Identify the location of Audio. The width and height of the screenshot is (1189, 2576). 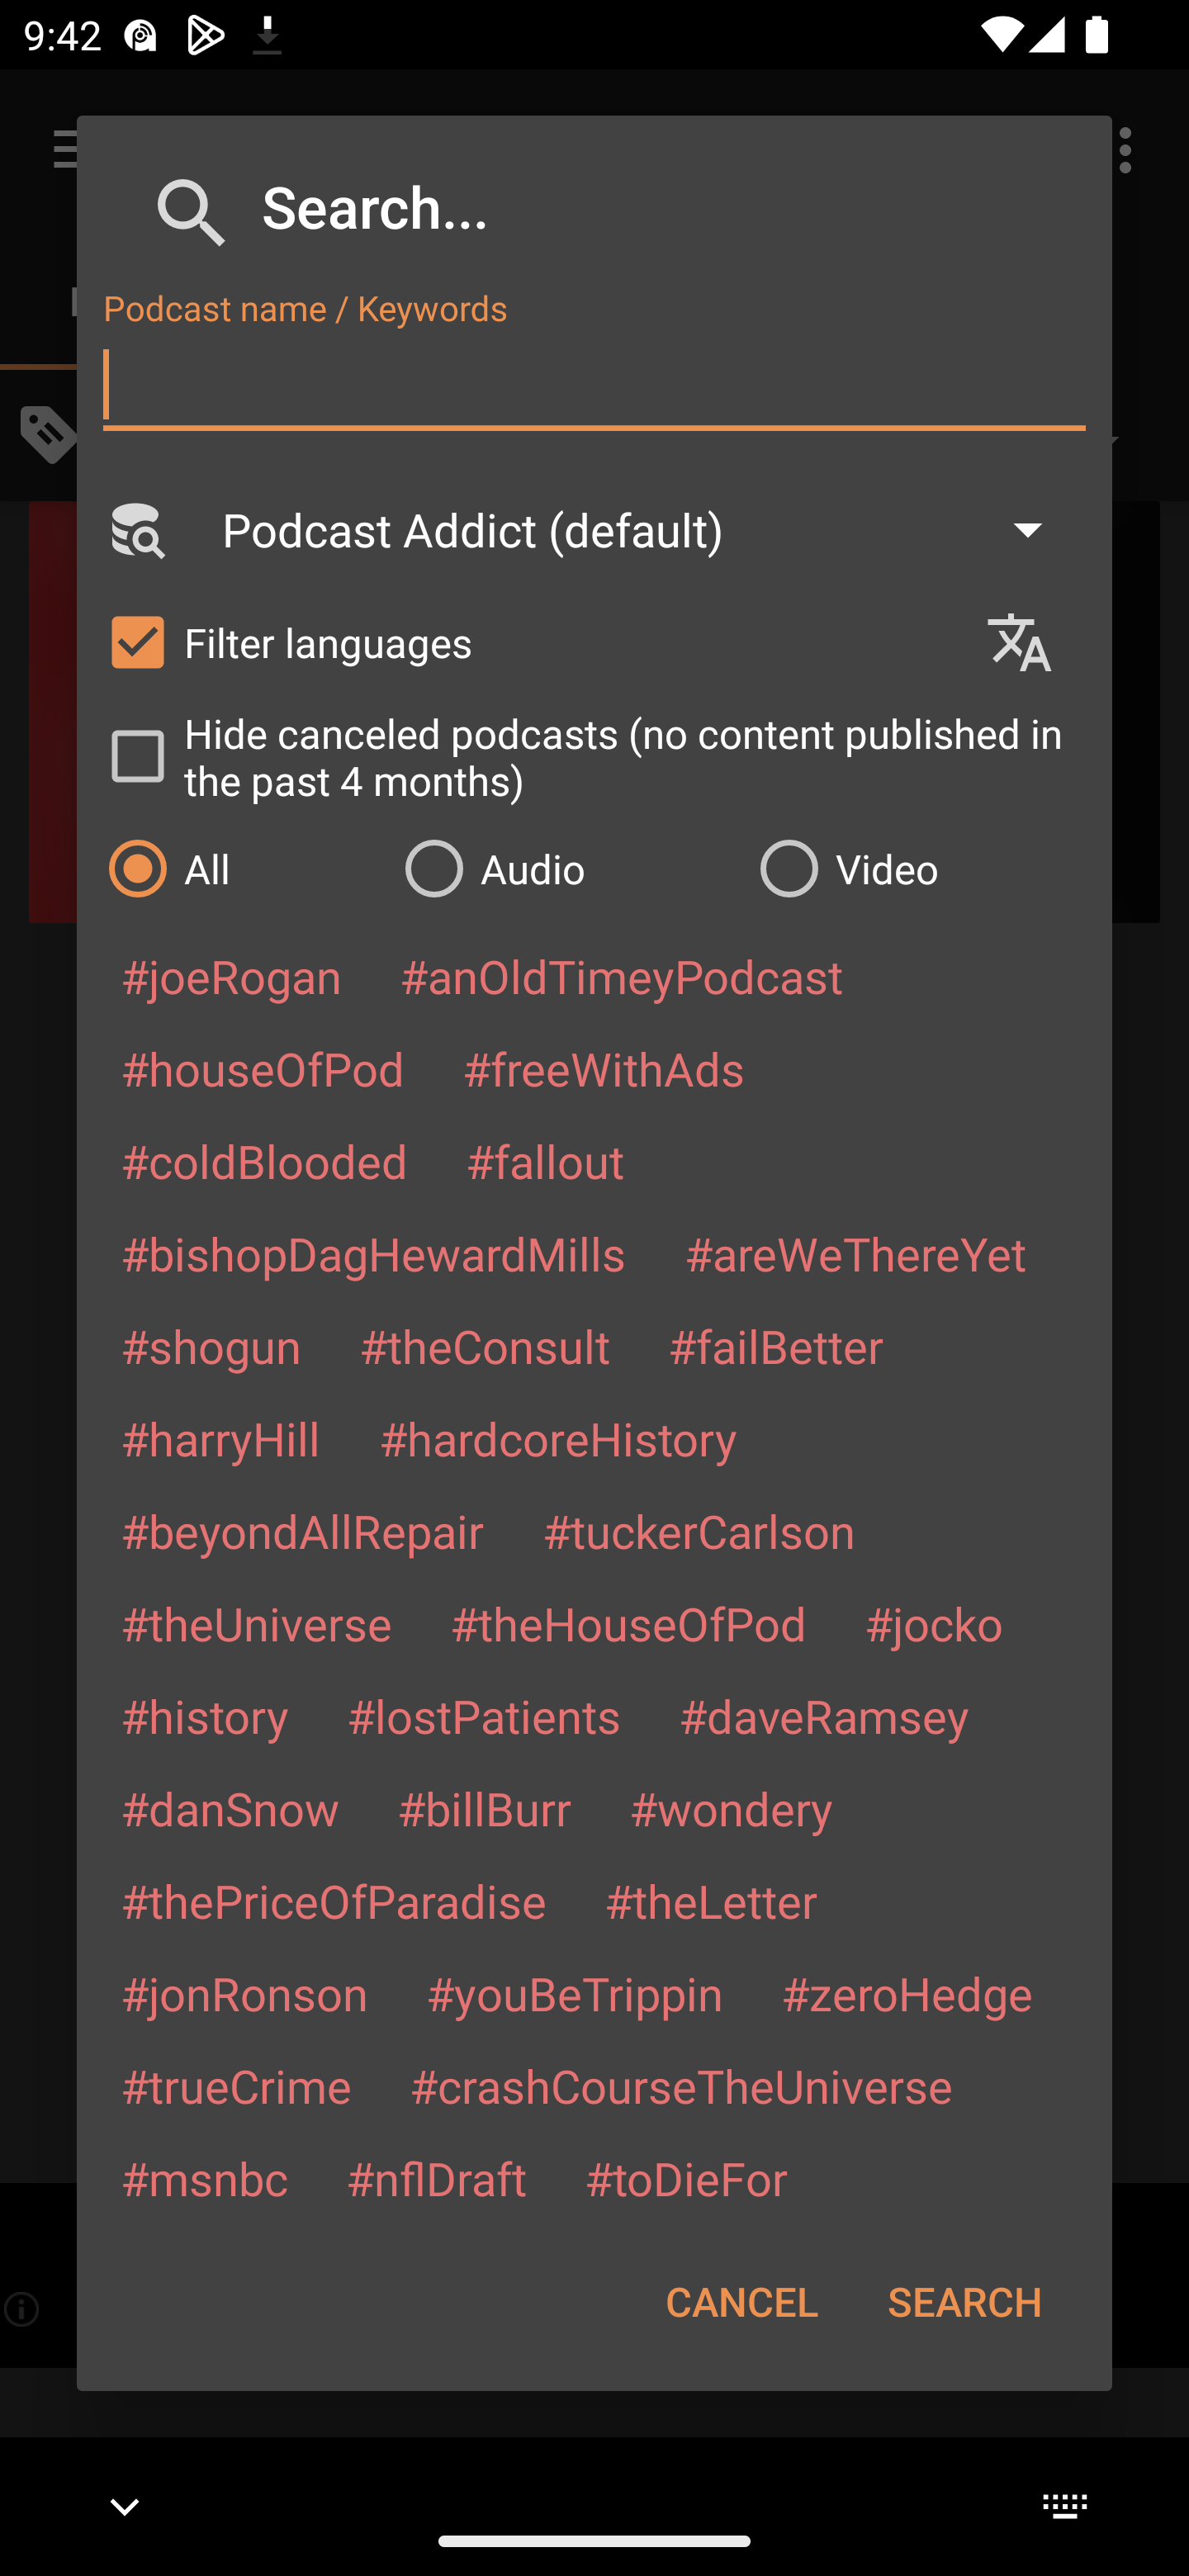
(565, 868).